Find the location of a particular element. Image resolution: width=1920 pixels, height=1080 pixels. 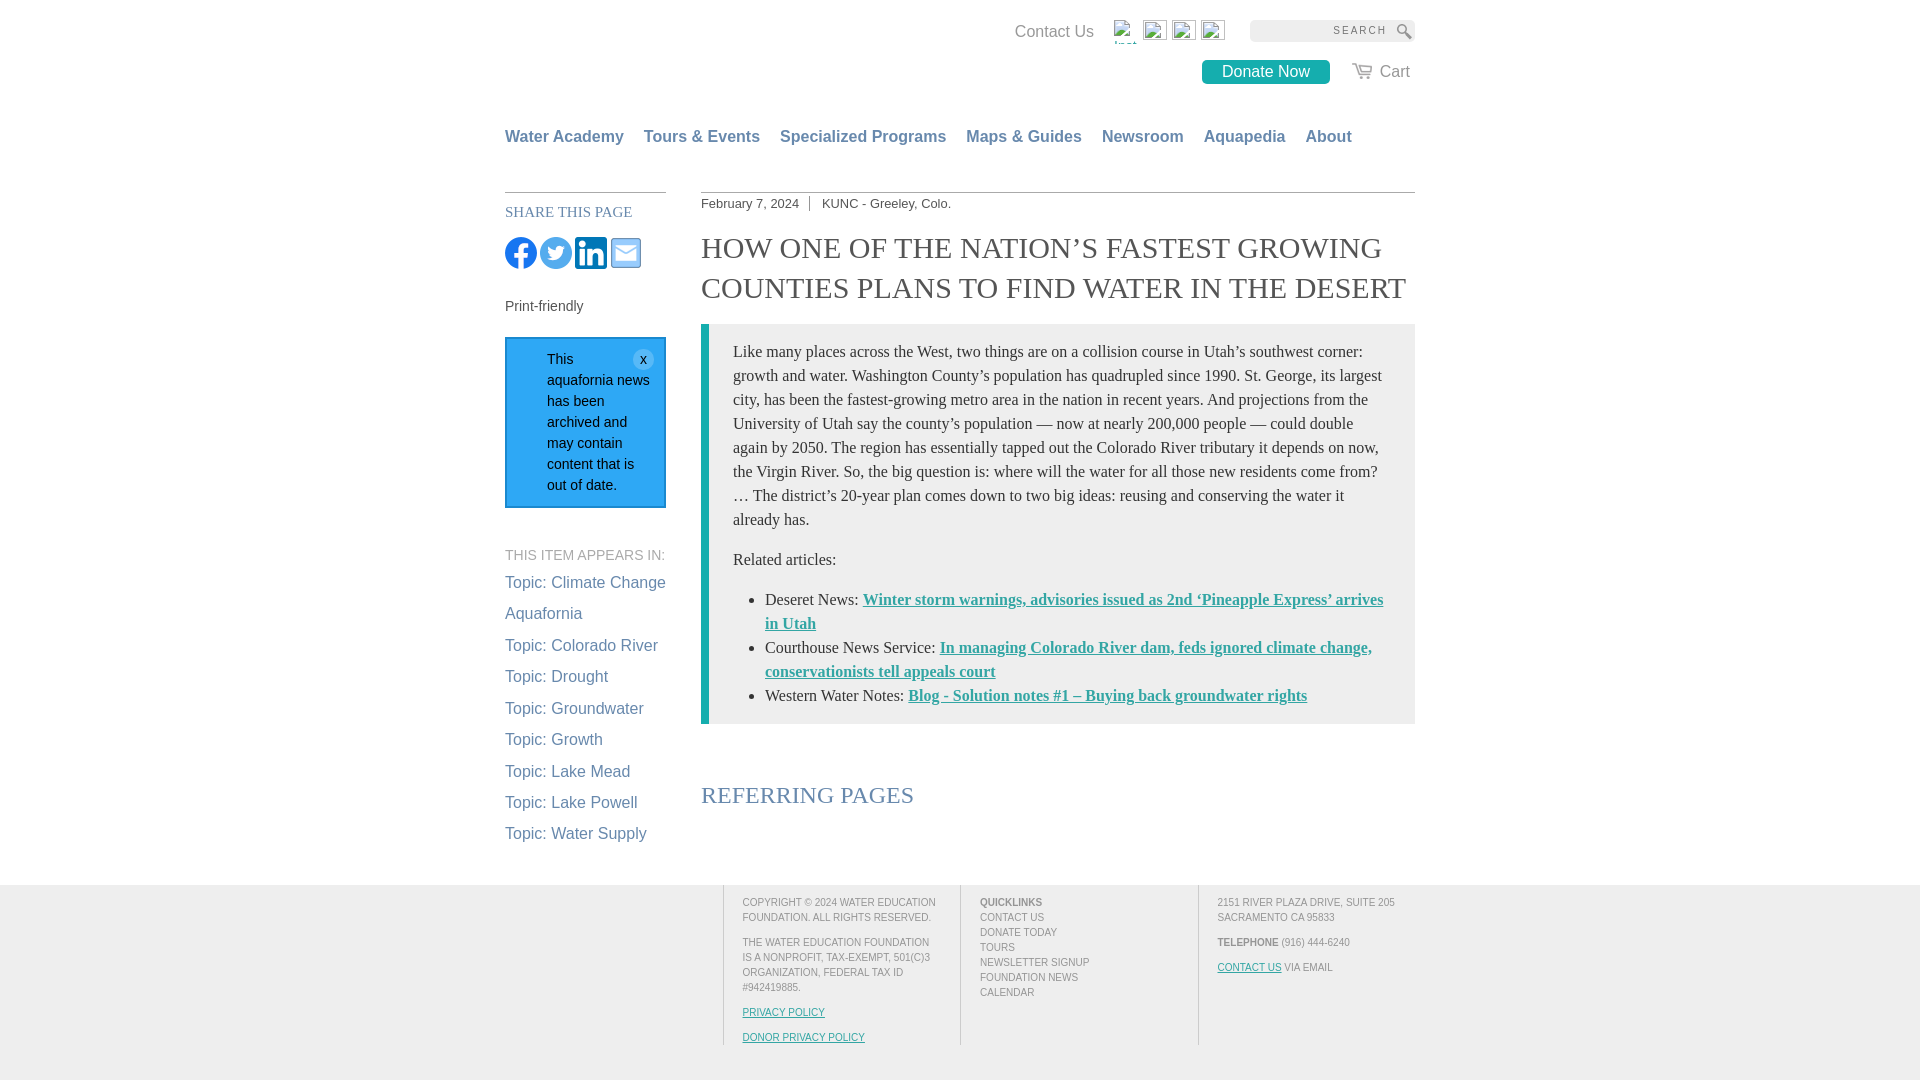

Water Education Foundation home page is located at coordinates (665, 58).